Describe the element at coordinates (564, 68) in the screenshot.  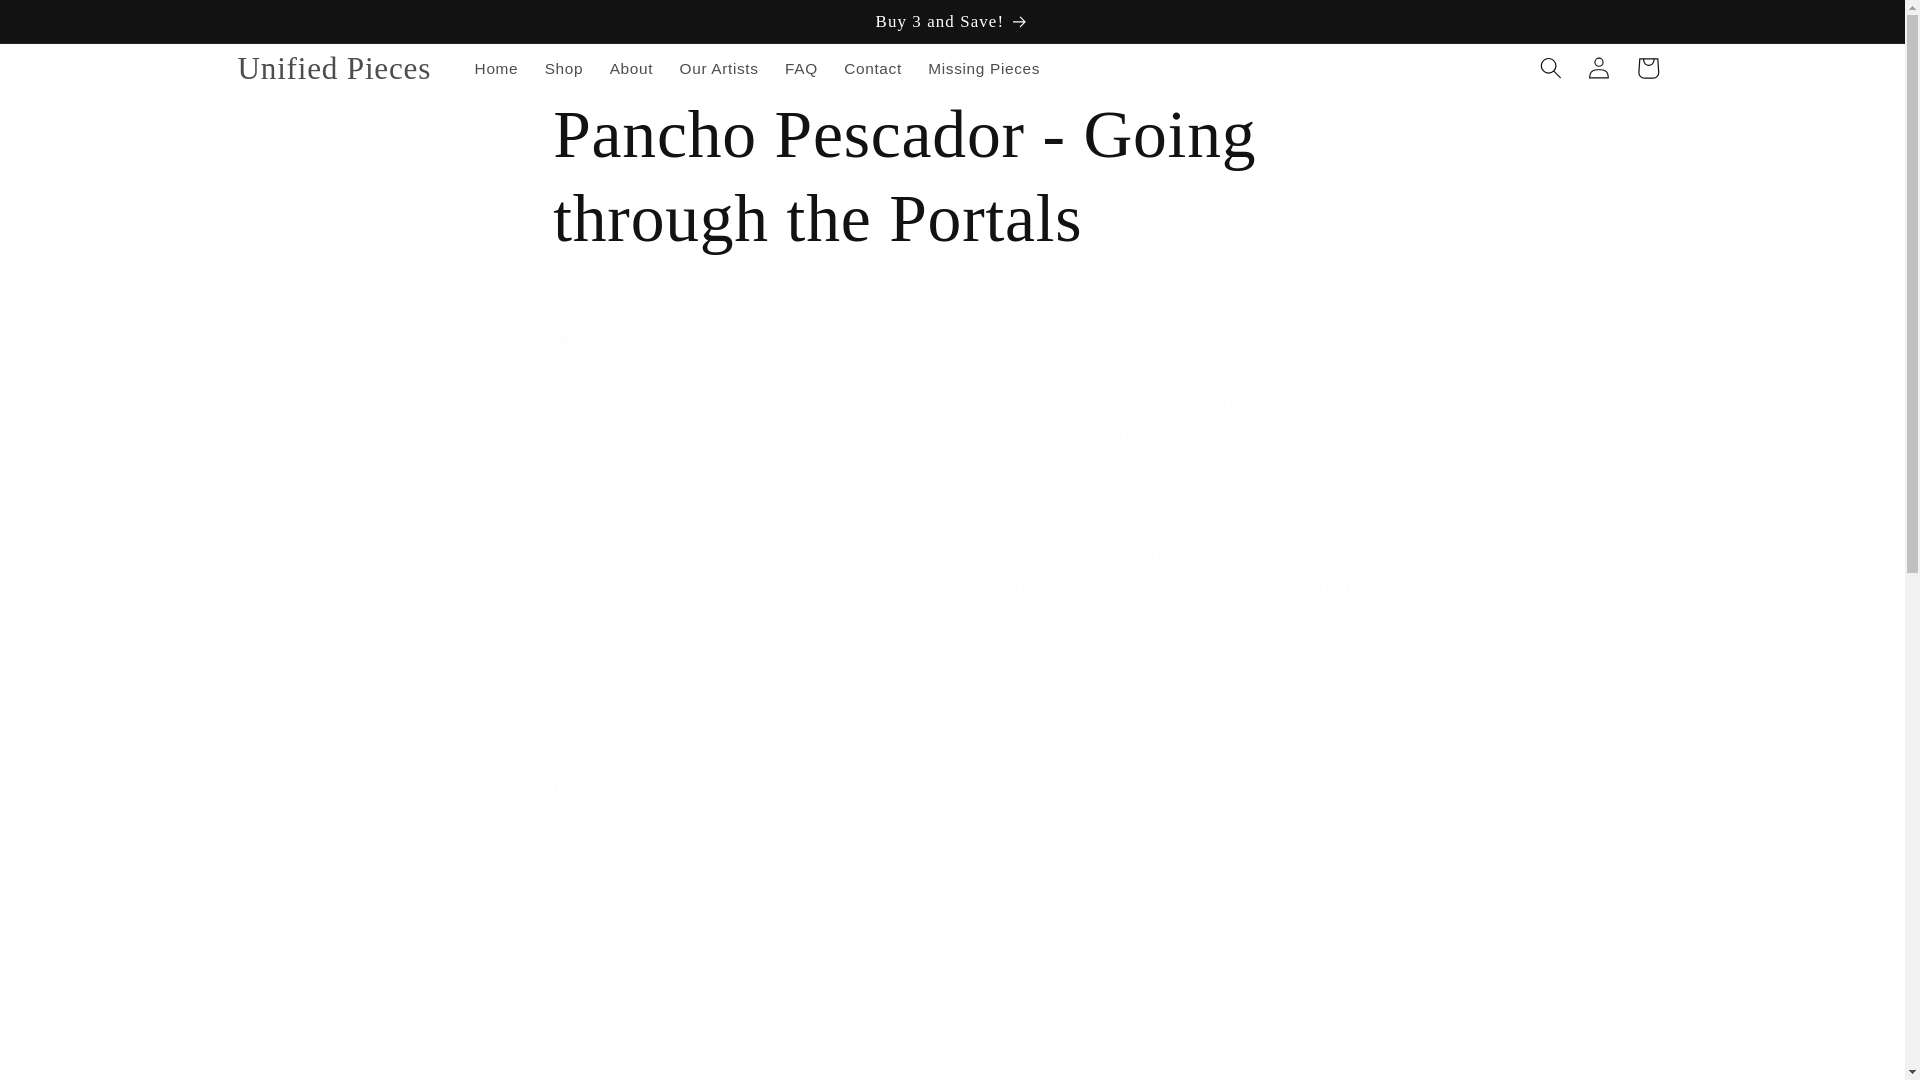
I see `Shop` at that location.